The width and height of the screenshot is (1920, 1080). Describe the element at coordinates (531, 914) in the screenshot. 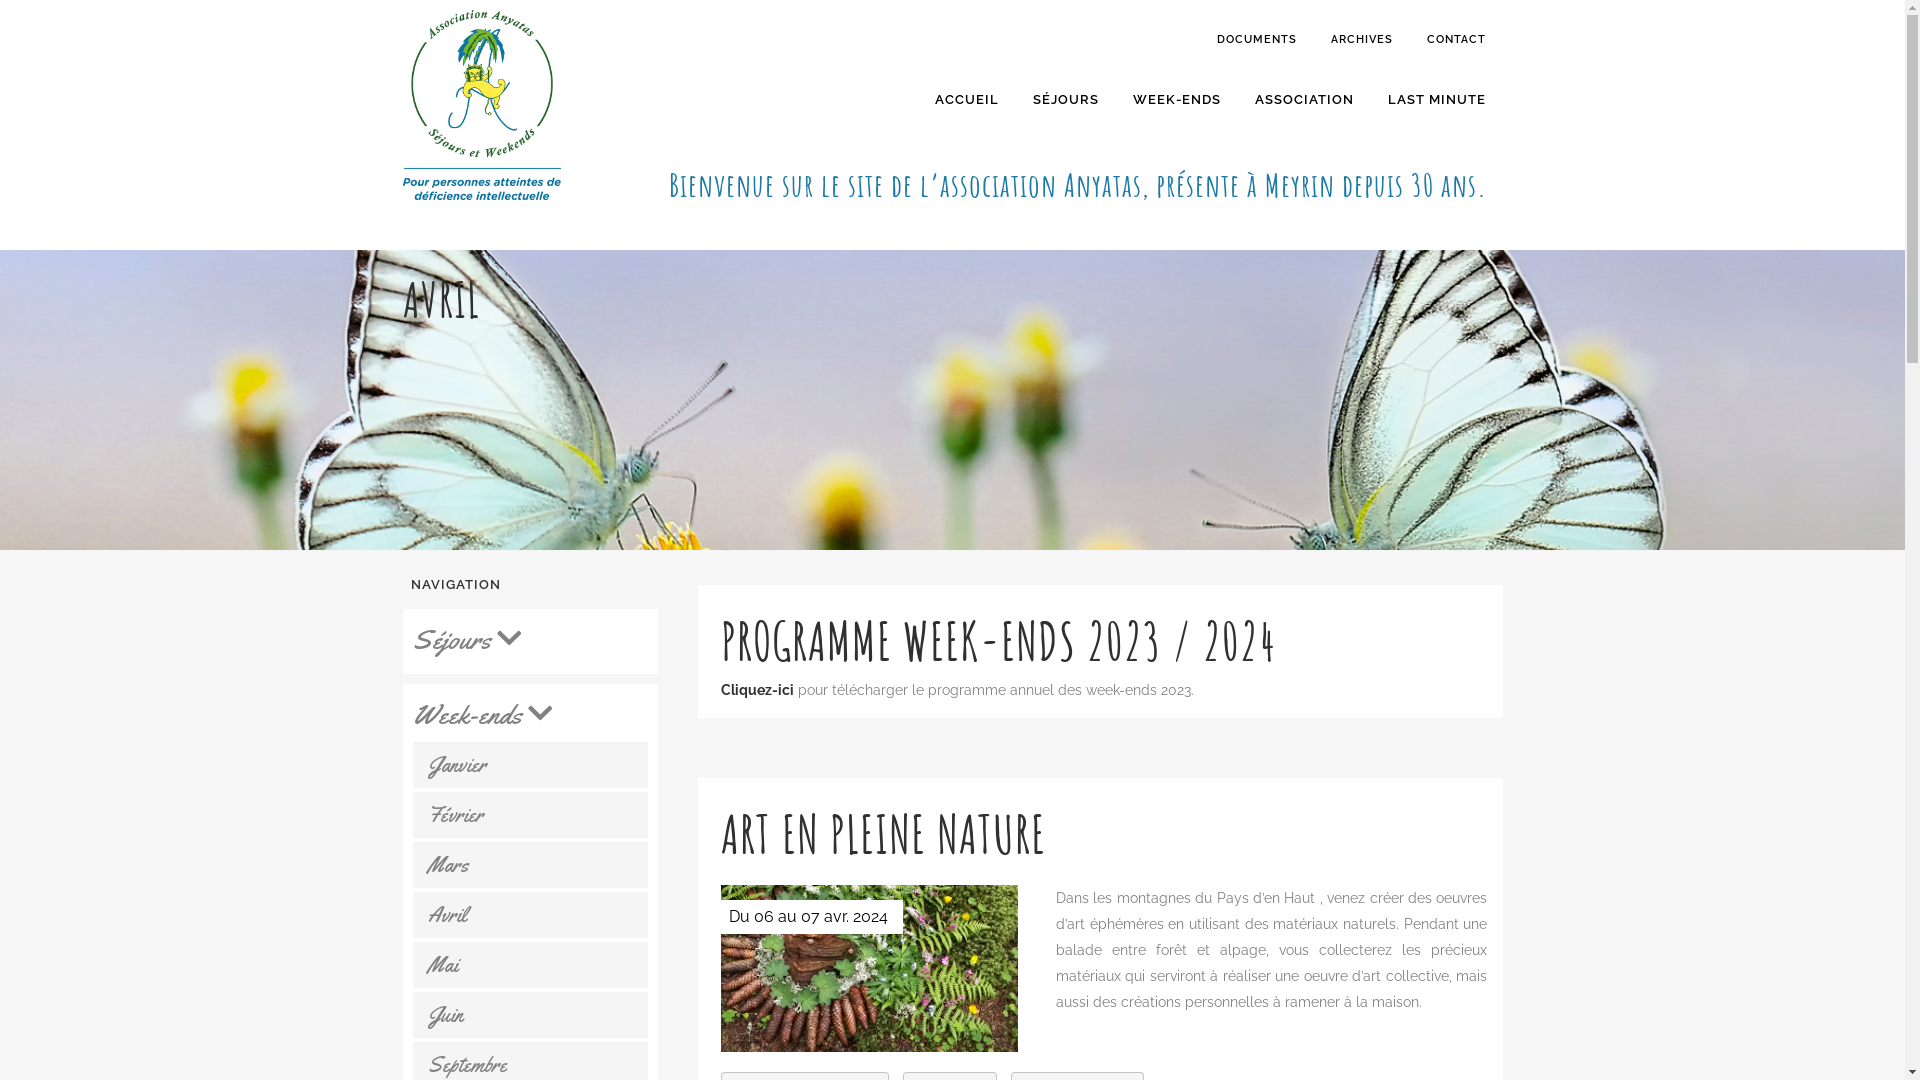

I see `Avril` at that location.